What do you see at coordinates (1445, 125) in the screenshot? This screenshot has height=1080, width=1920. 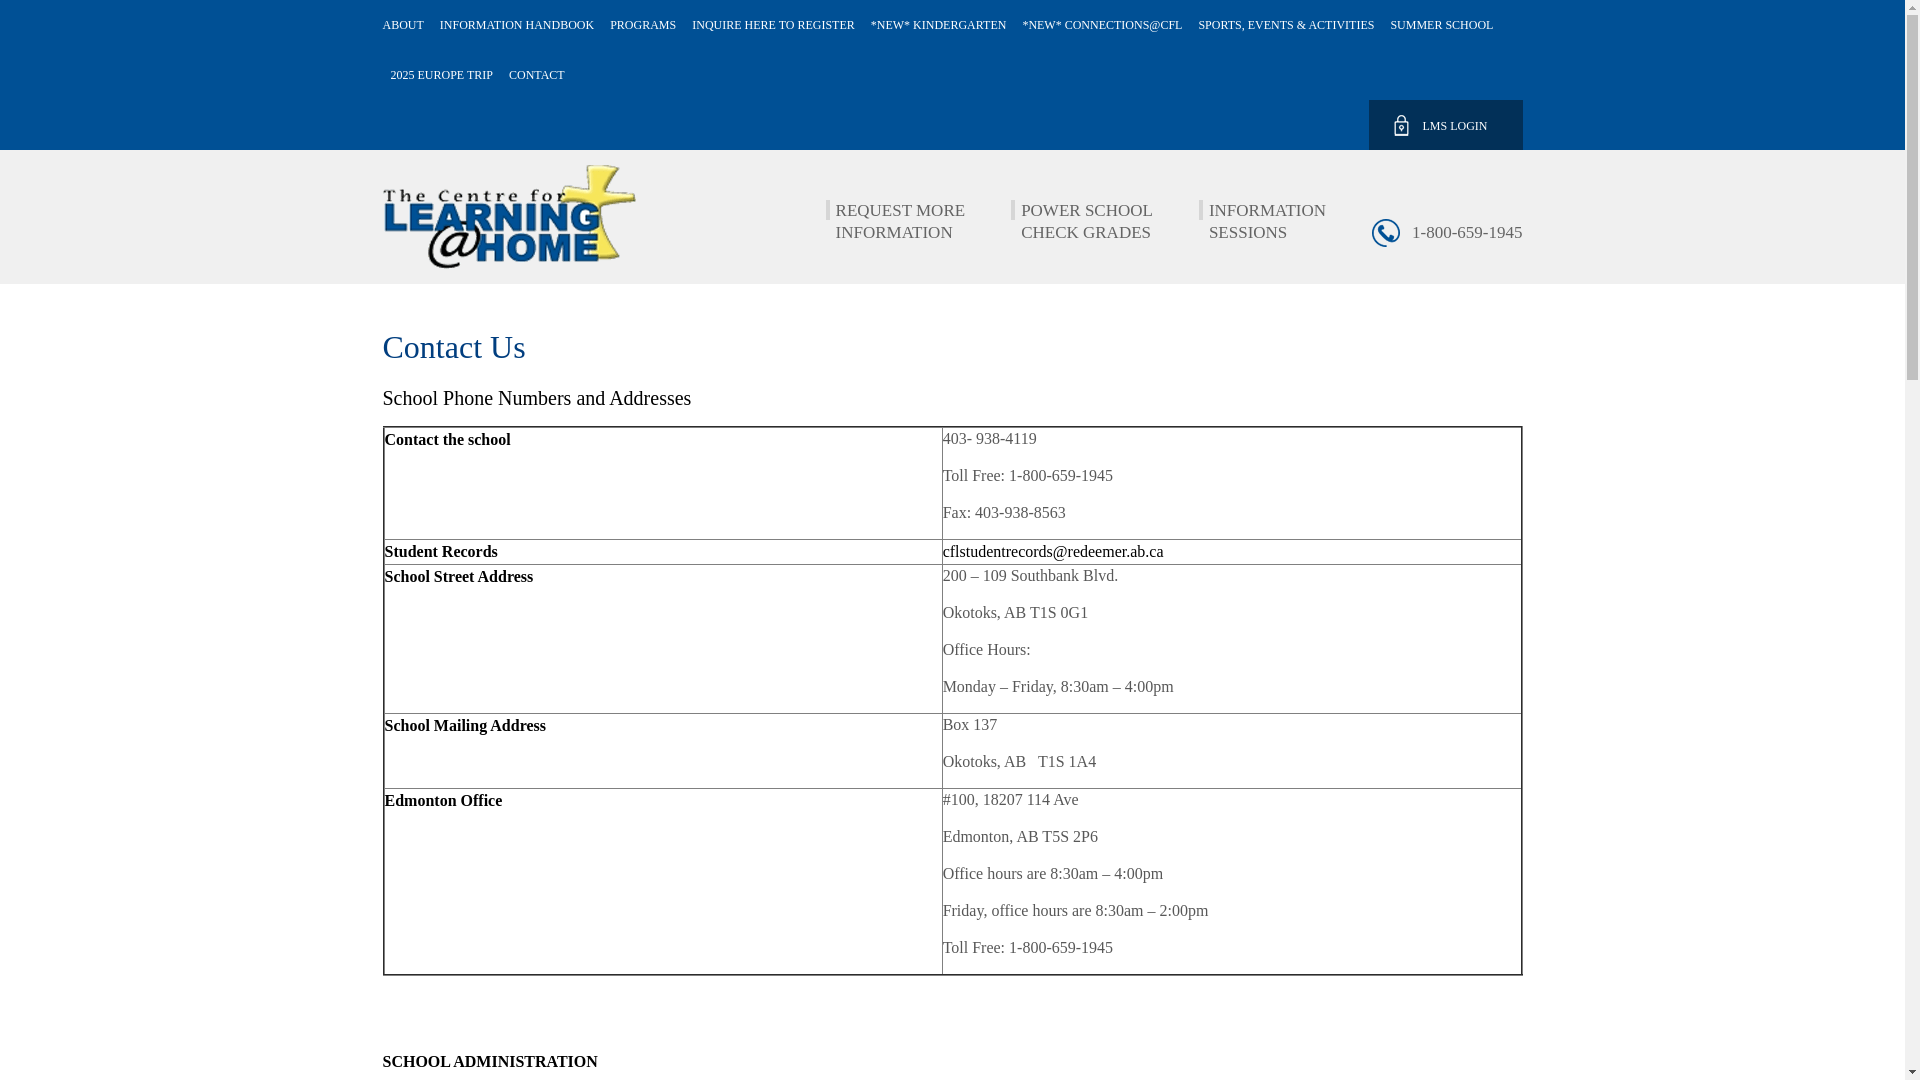 I see `LMS LOGIN` at bounding box center [1445, 125].